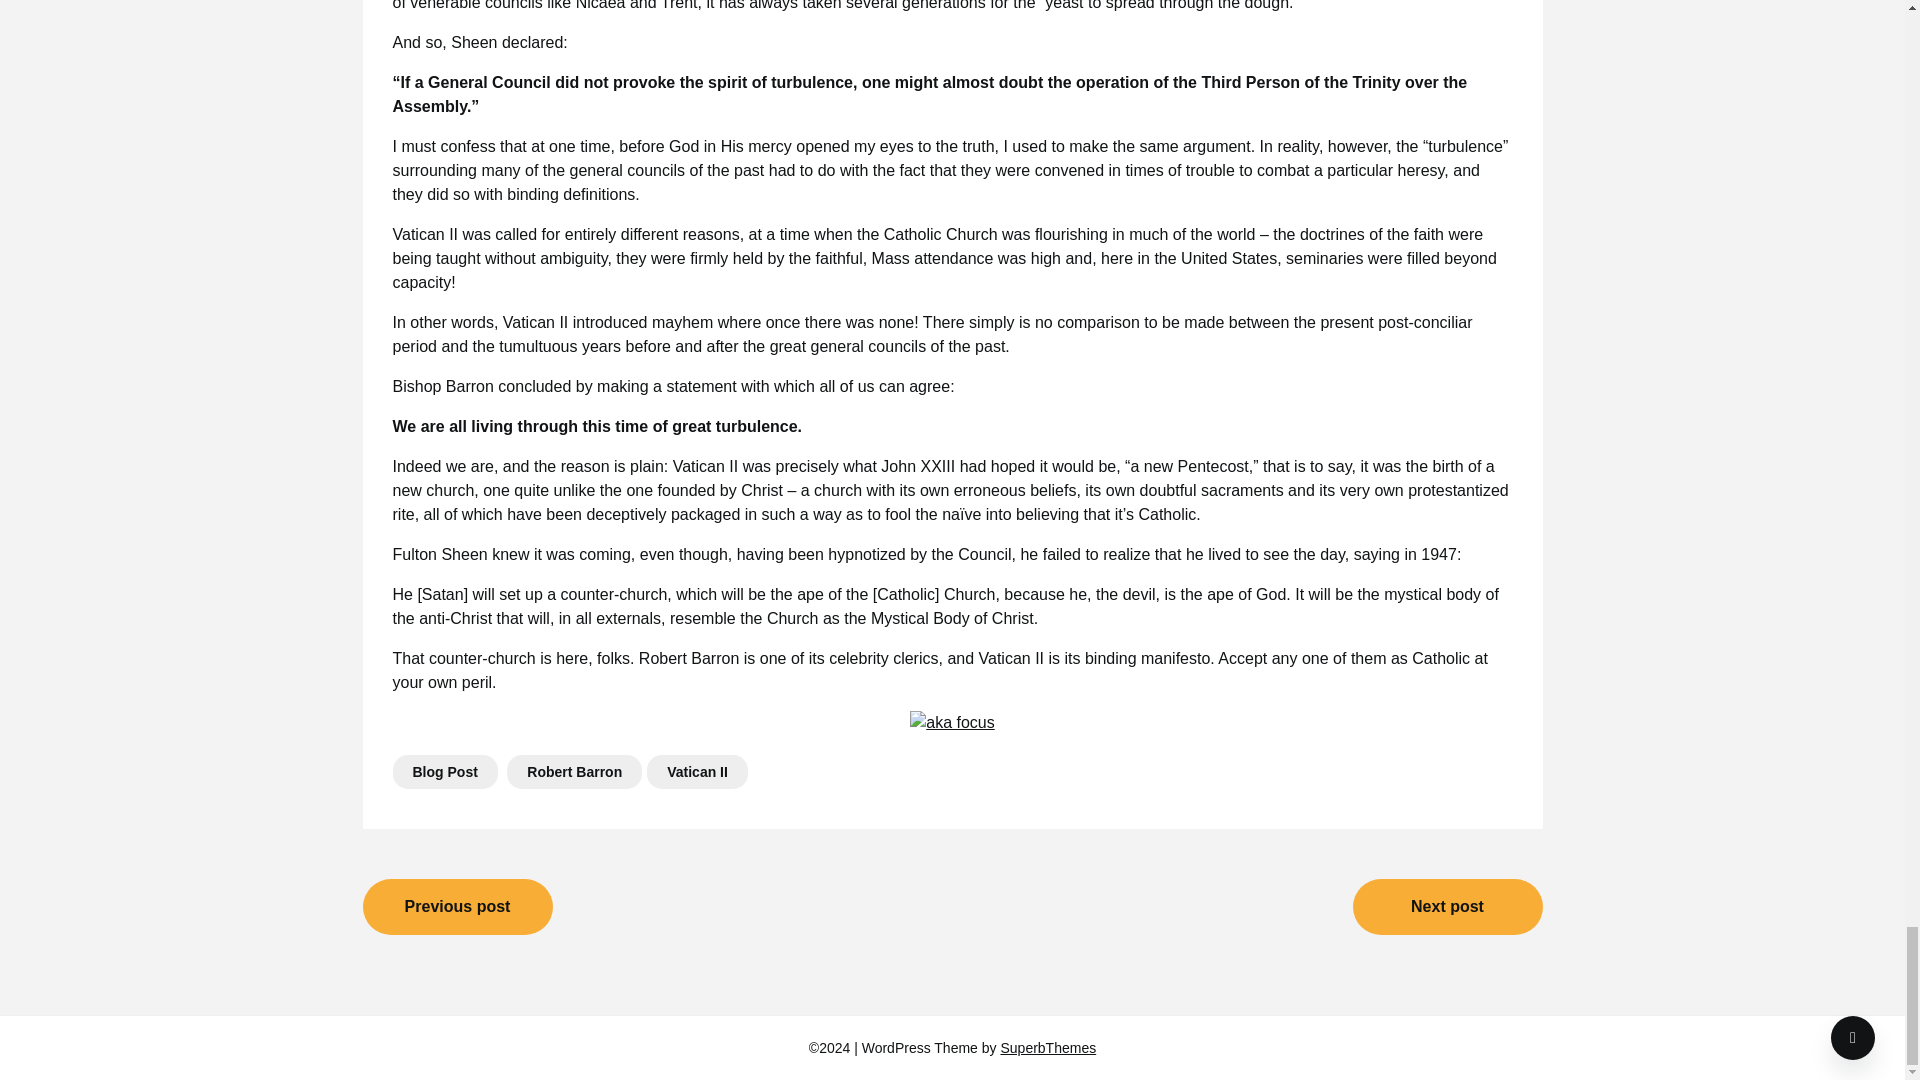  Describe the element at coordinates (1446, 907) in the screenshot. I see `Next post` at that location.